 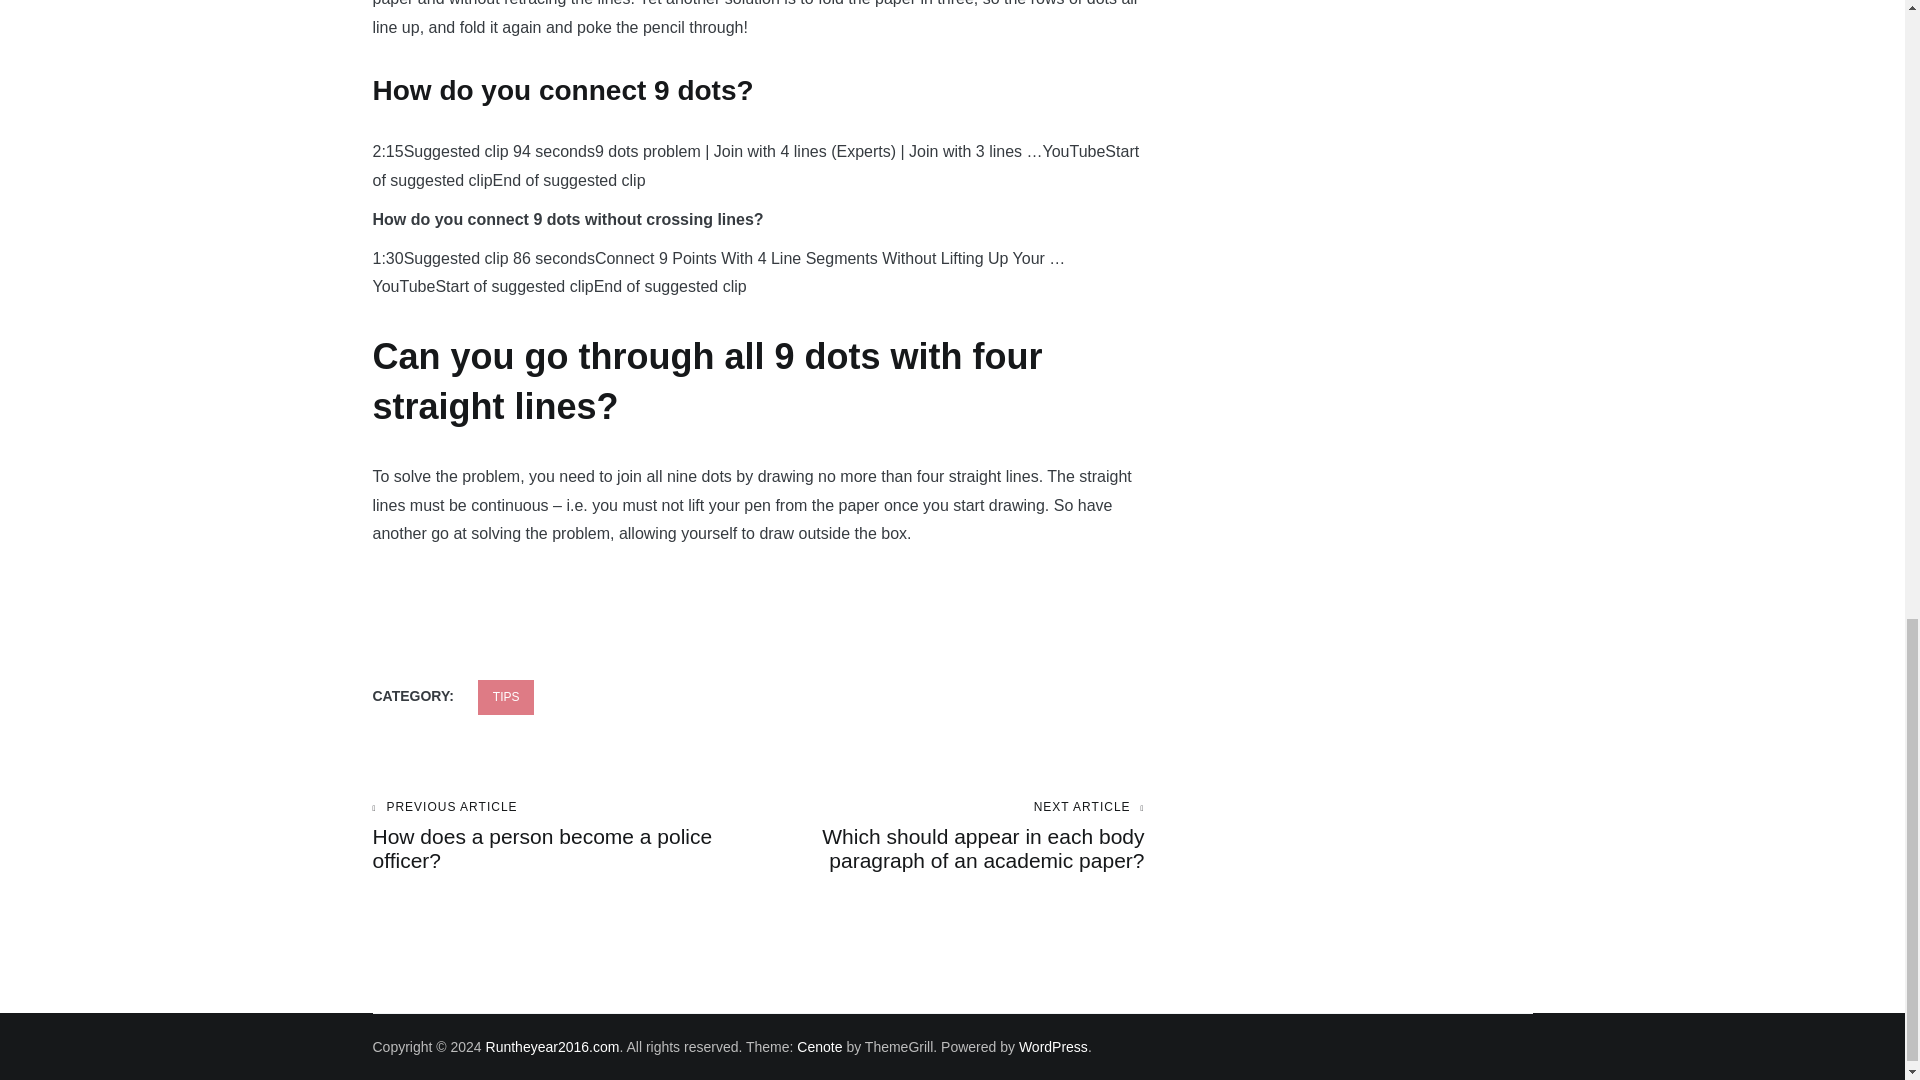 I want to click on WordPress, so click(x=565, y=836).